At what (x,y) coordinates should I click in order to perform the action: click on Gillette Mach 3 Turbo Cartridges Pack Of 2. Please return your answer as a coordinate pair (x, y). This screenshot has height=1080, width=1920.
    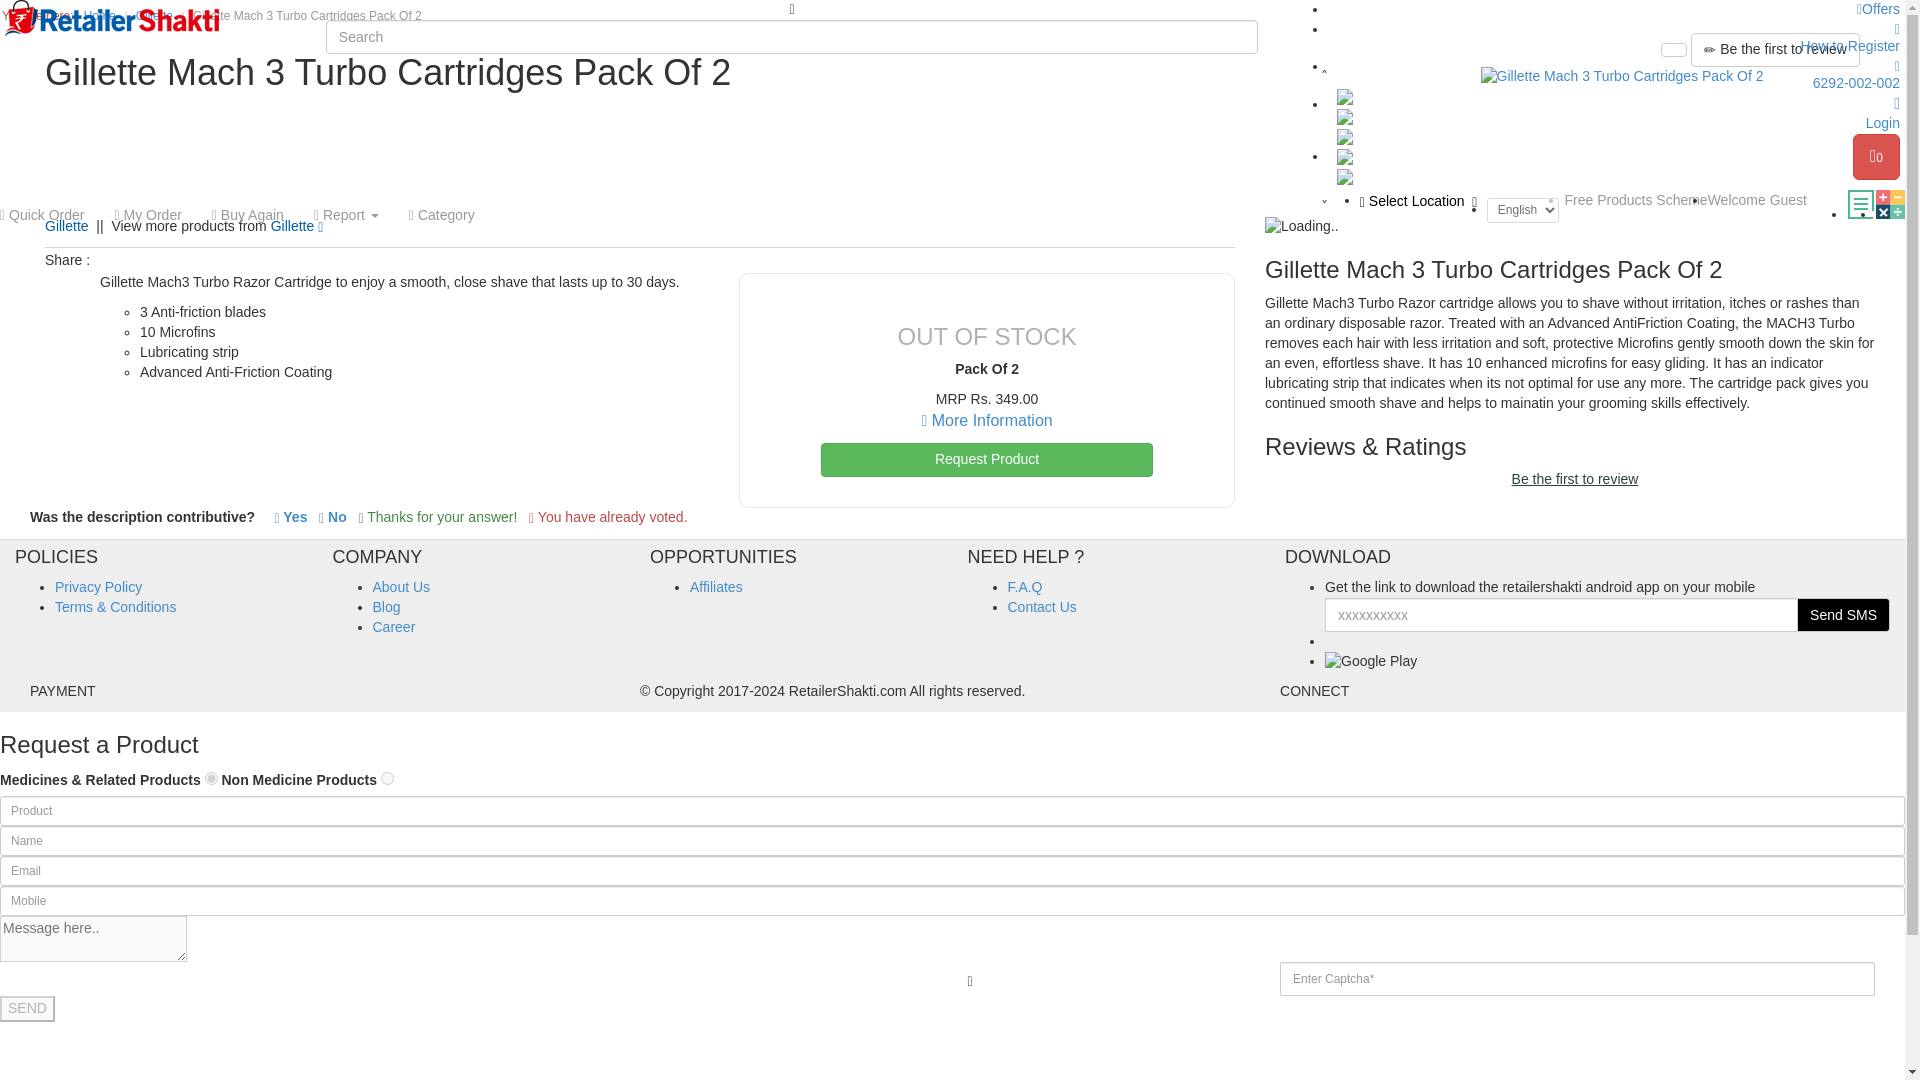
    Looking at the image, I should click on (1622, 76).